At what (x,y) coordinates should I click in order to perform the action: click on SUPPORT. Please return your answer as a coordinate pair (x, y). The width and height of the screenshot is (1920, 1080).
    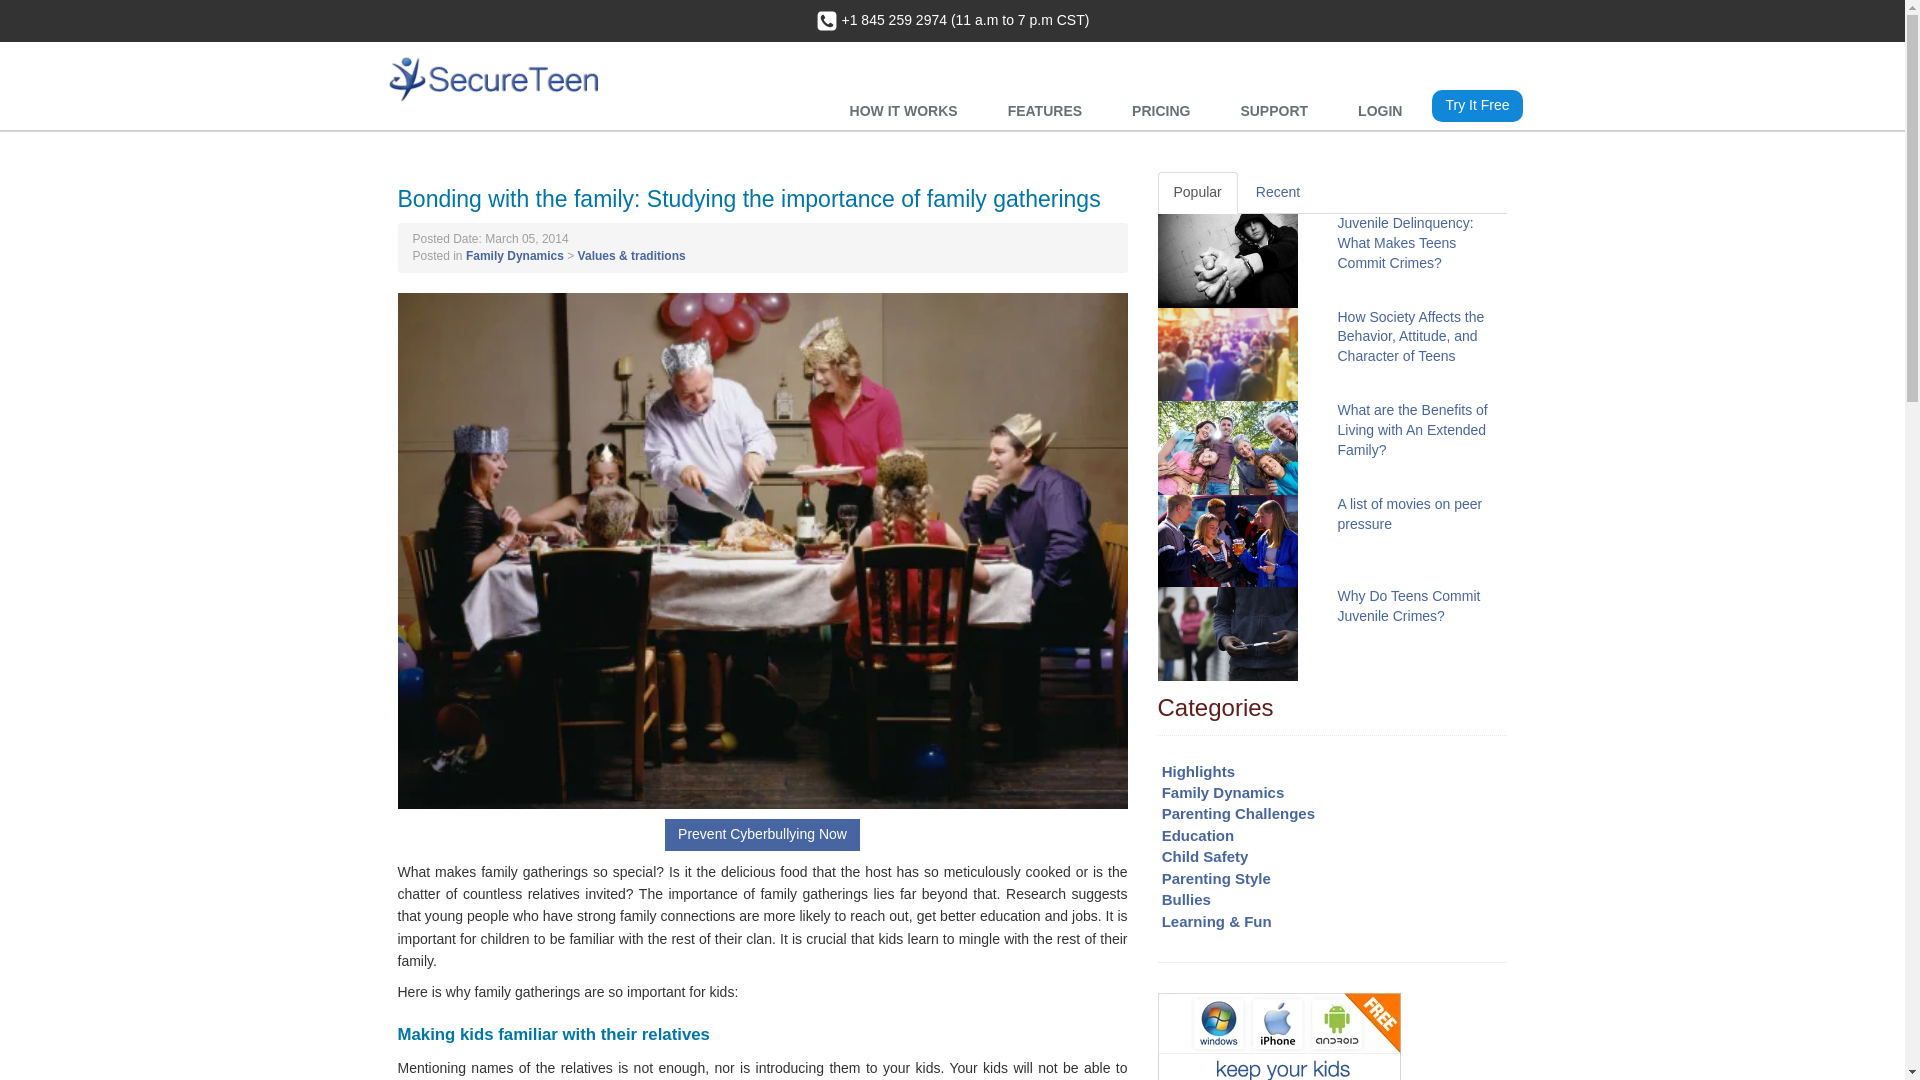
    Looking at the image, I should click on (1278, 111).